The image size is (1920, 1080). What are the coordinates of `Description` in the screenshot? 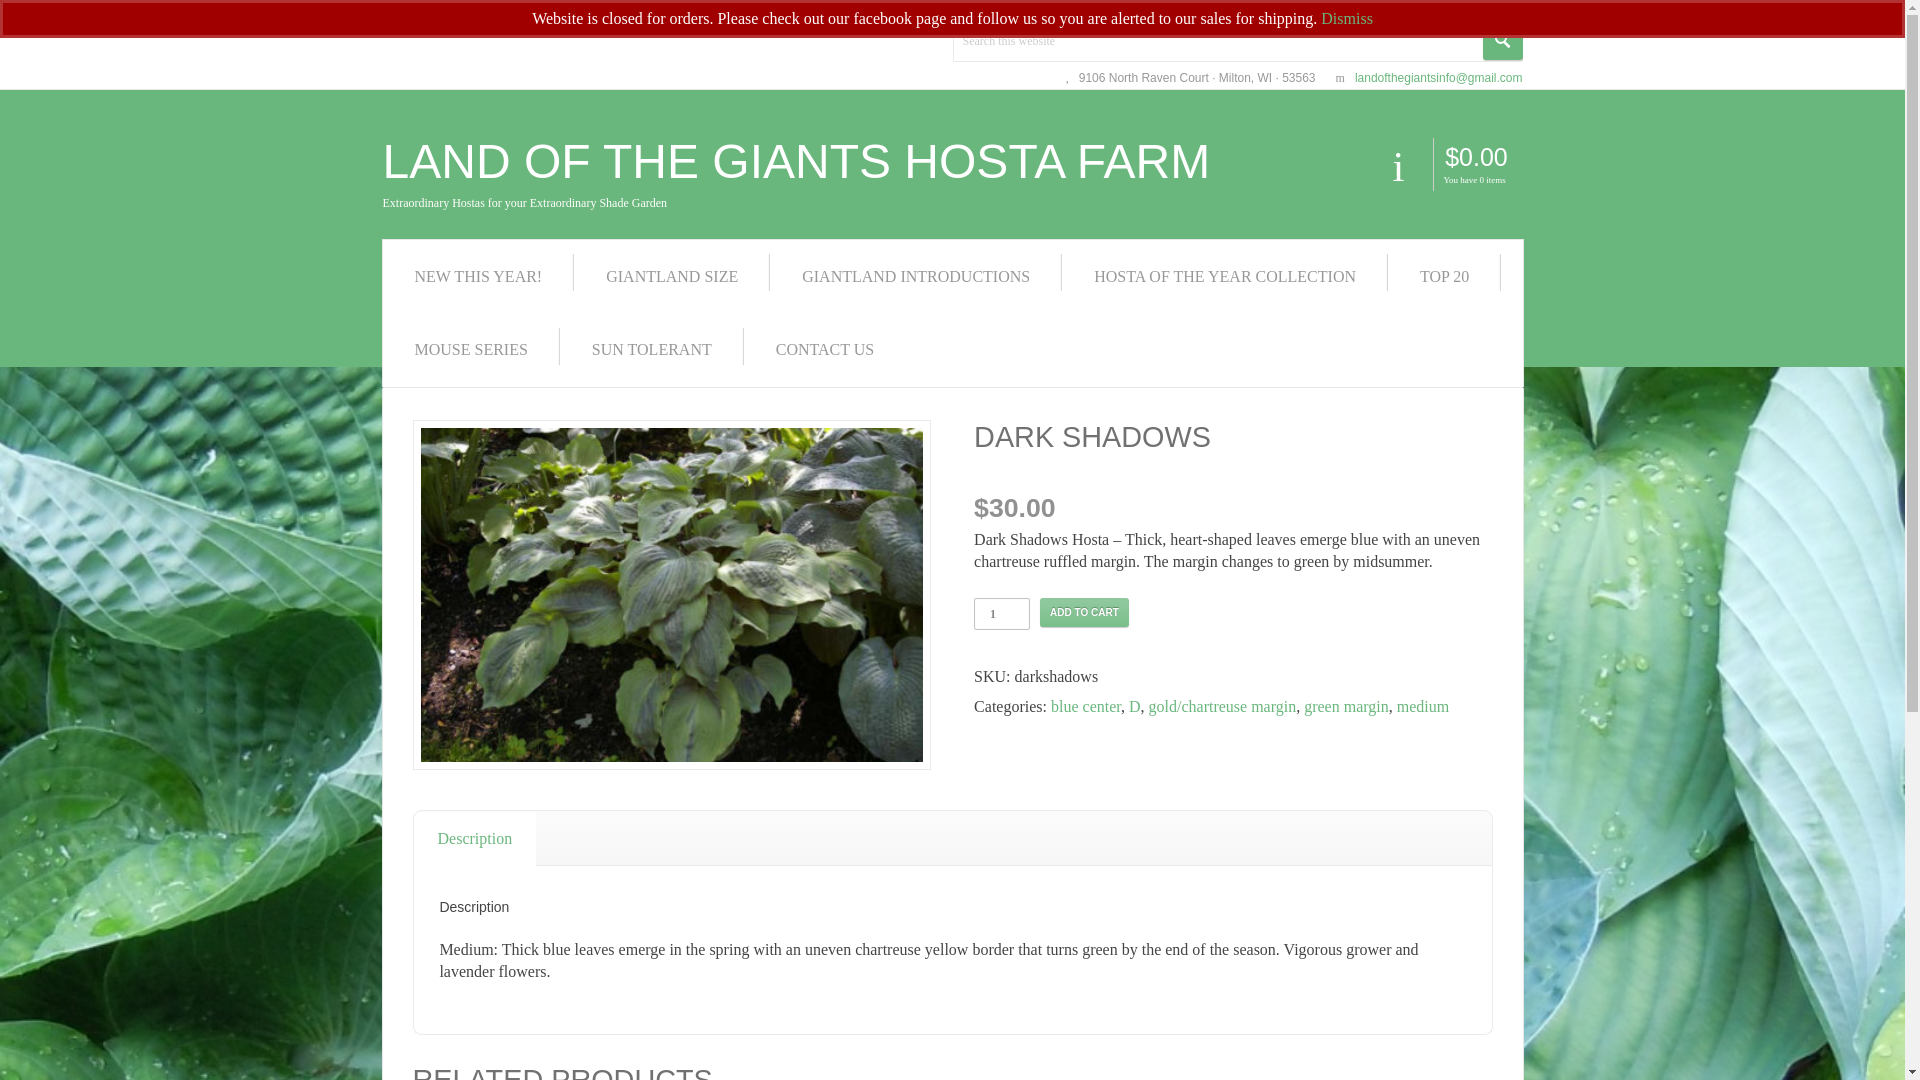 It's located at (476, 839).